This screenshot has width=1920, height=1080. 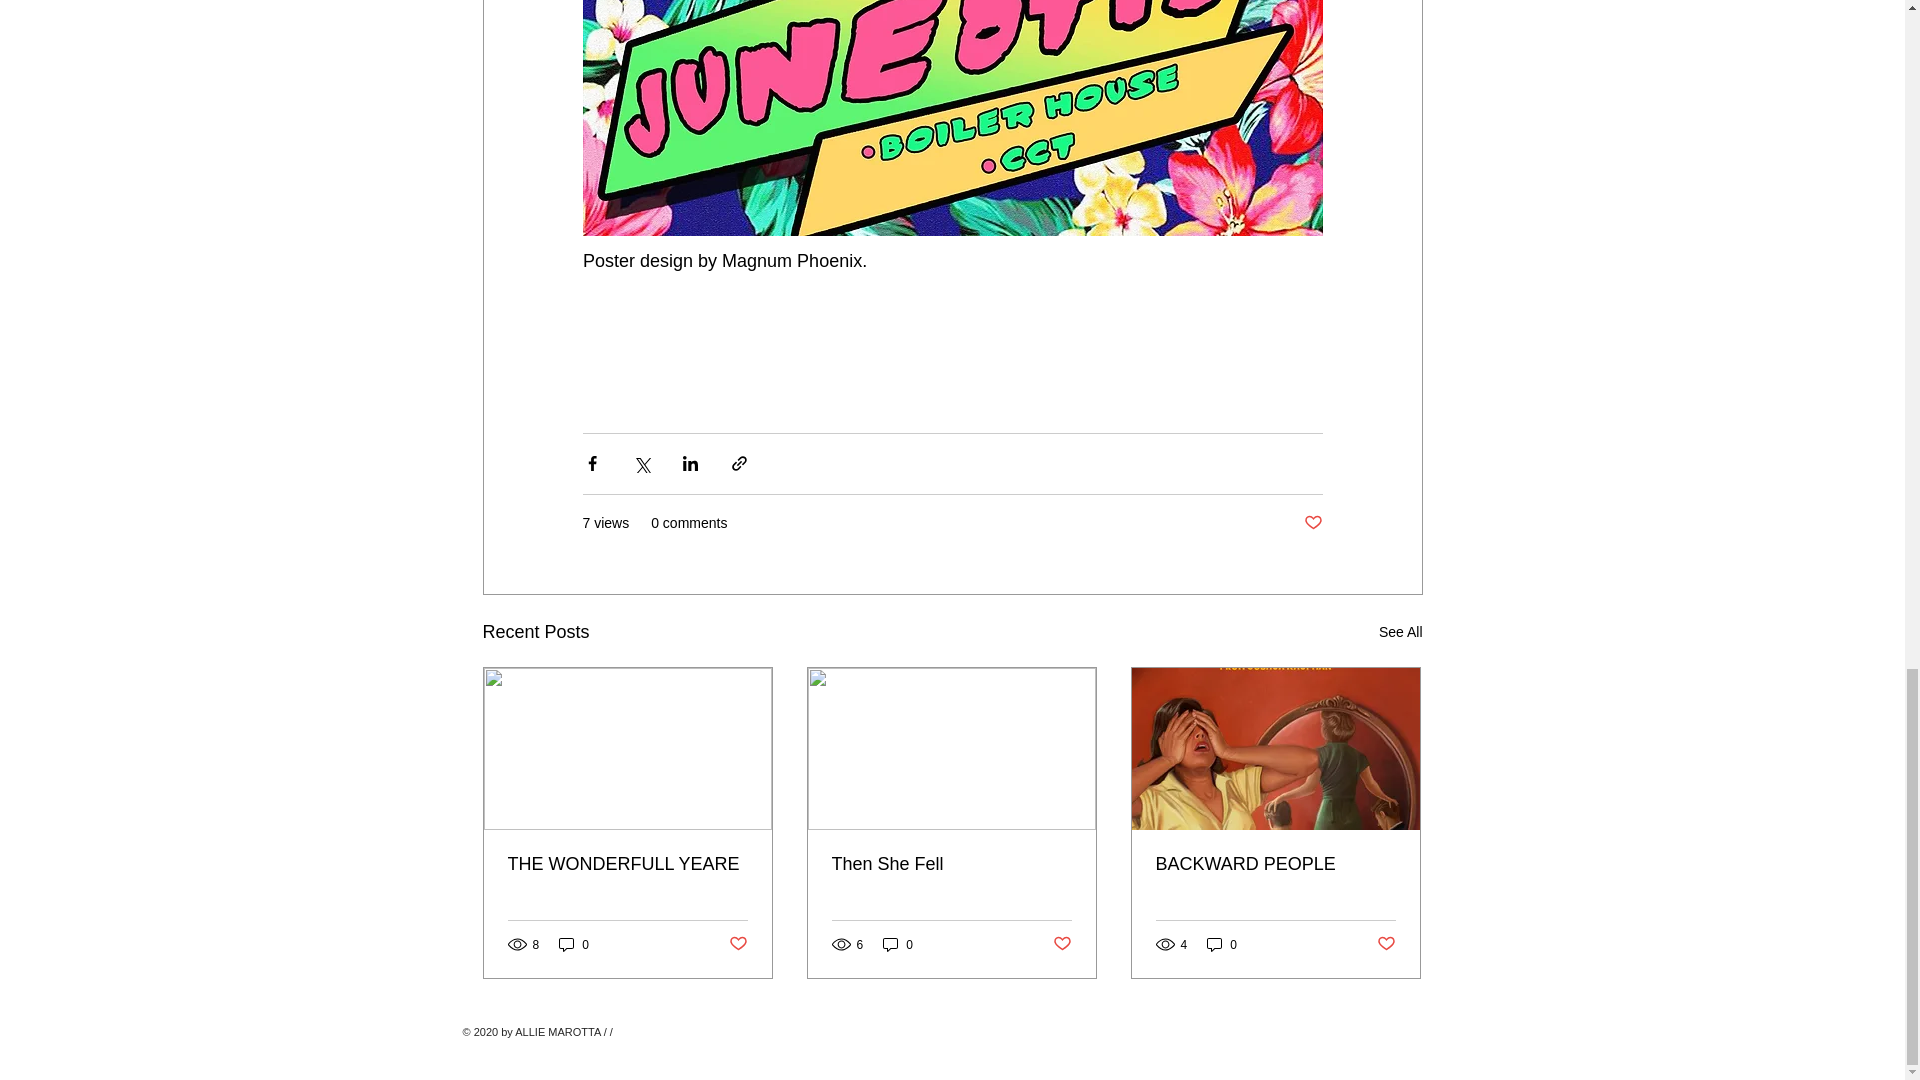 I want to click on See All, so click(x=1400, y=632).